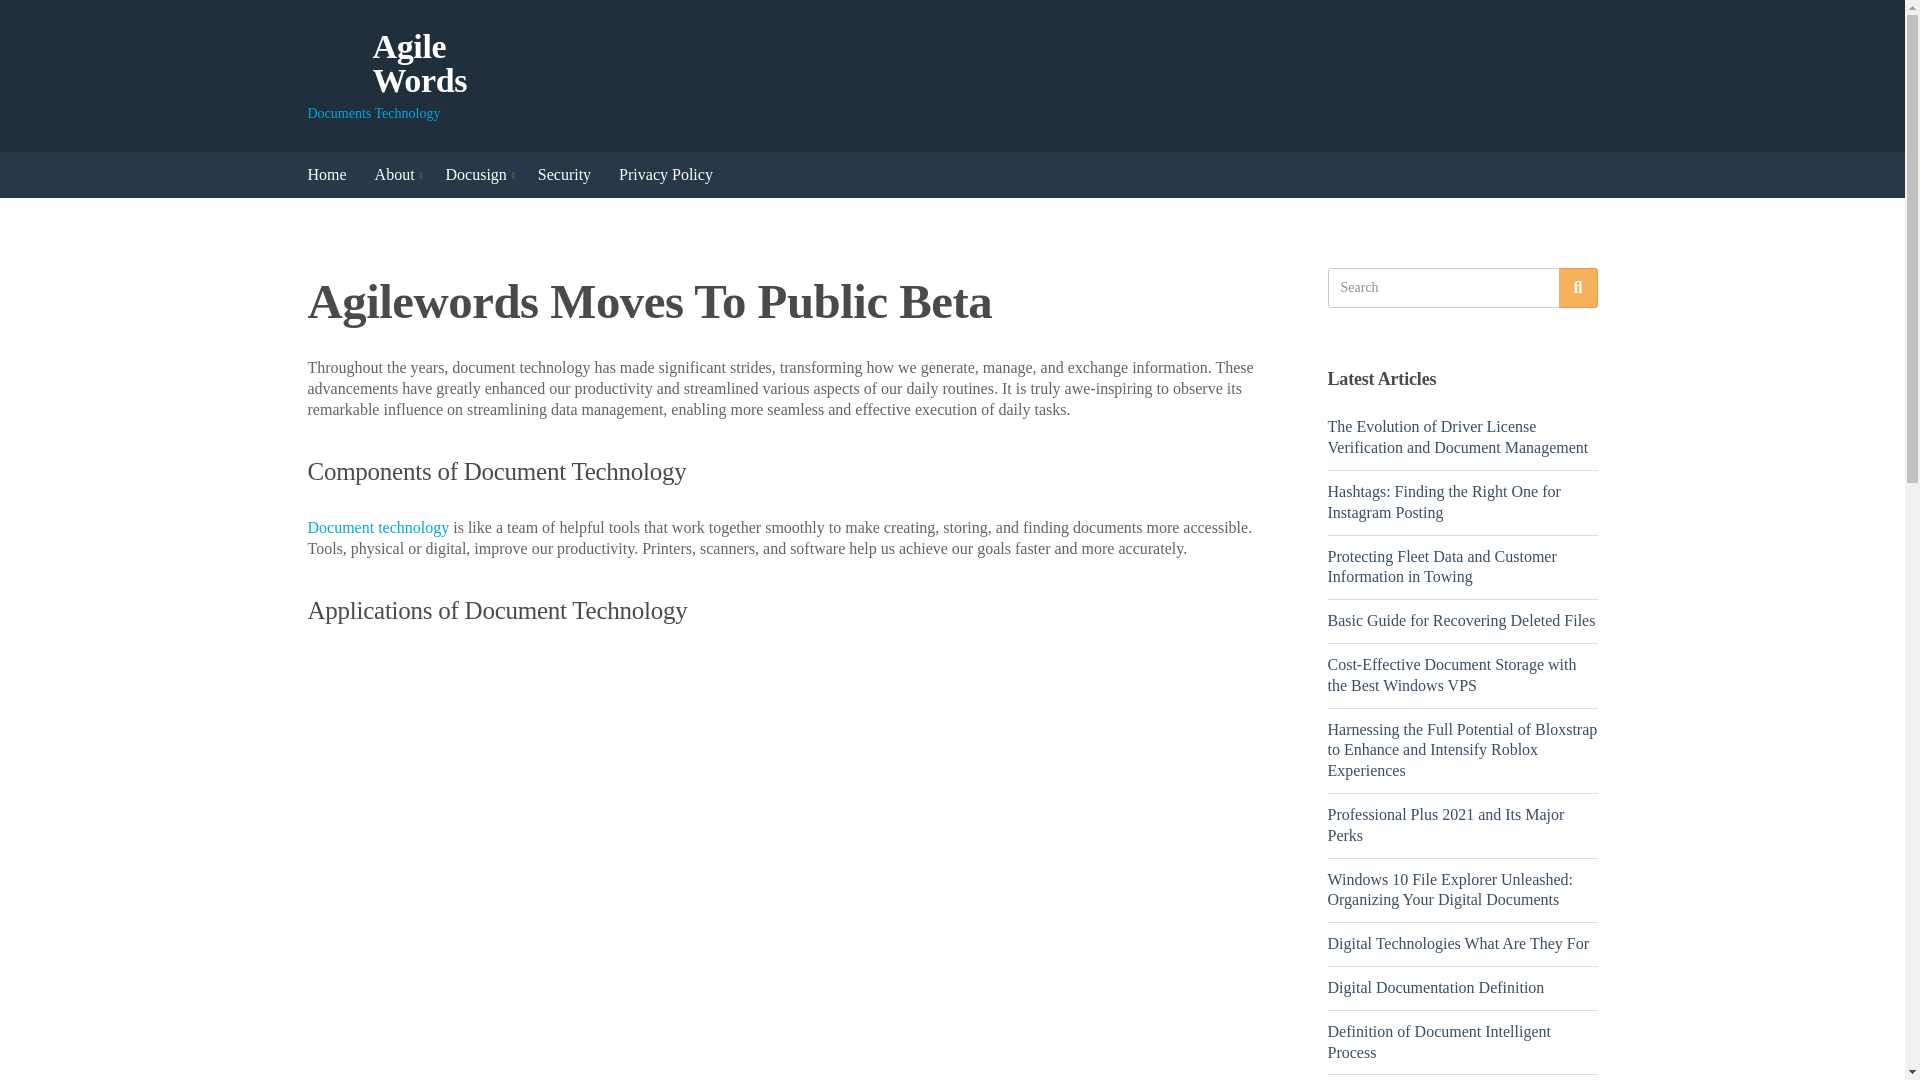  What do you see at coordinates (419, 64) in the screenshot?
I see `Agile Words` at bounding box center [419, 64].